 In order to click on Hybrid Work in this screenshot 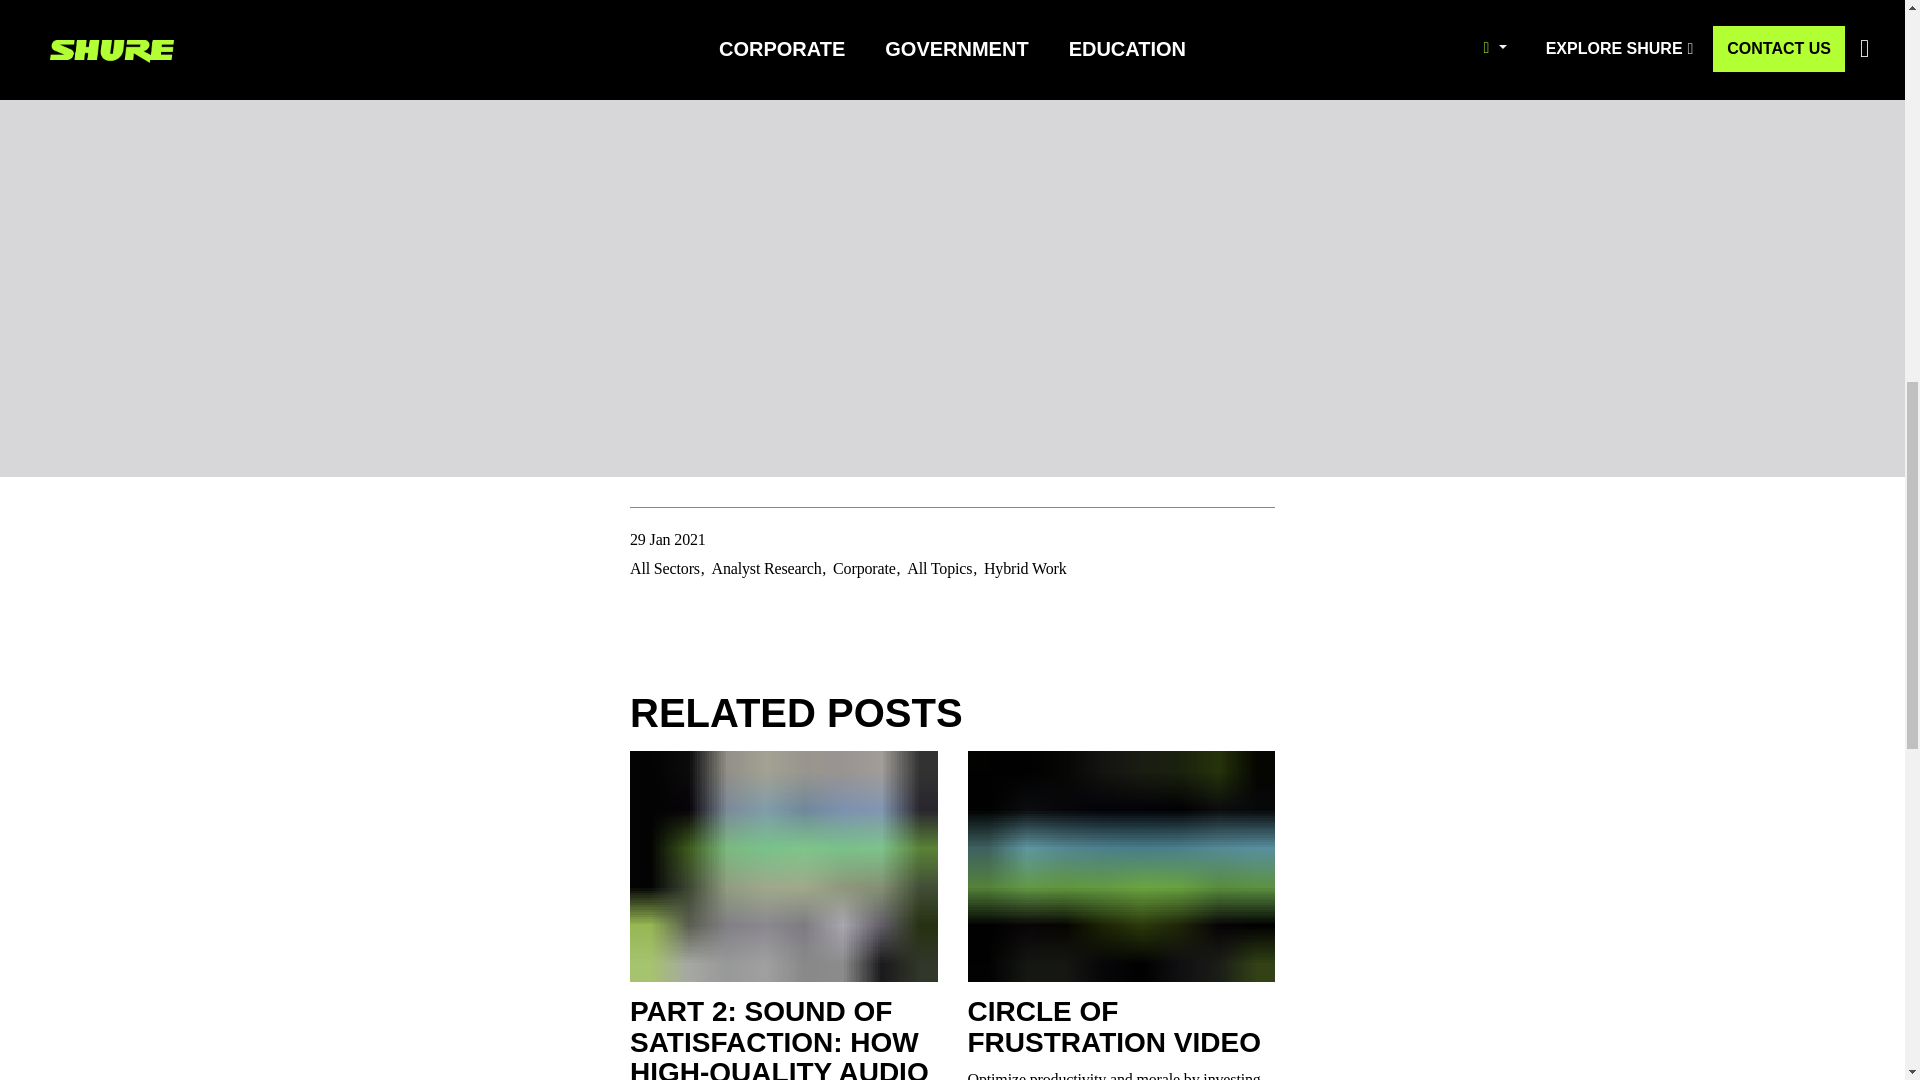, I will do `click(1025, 569)`.